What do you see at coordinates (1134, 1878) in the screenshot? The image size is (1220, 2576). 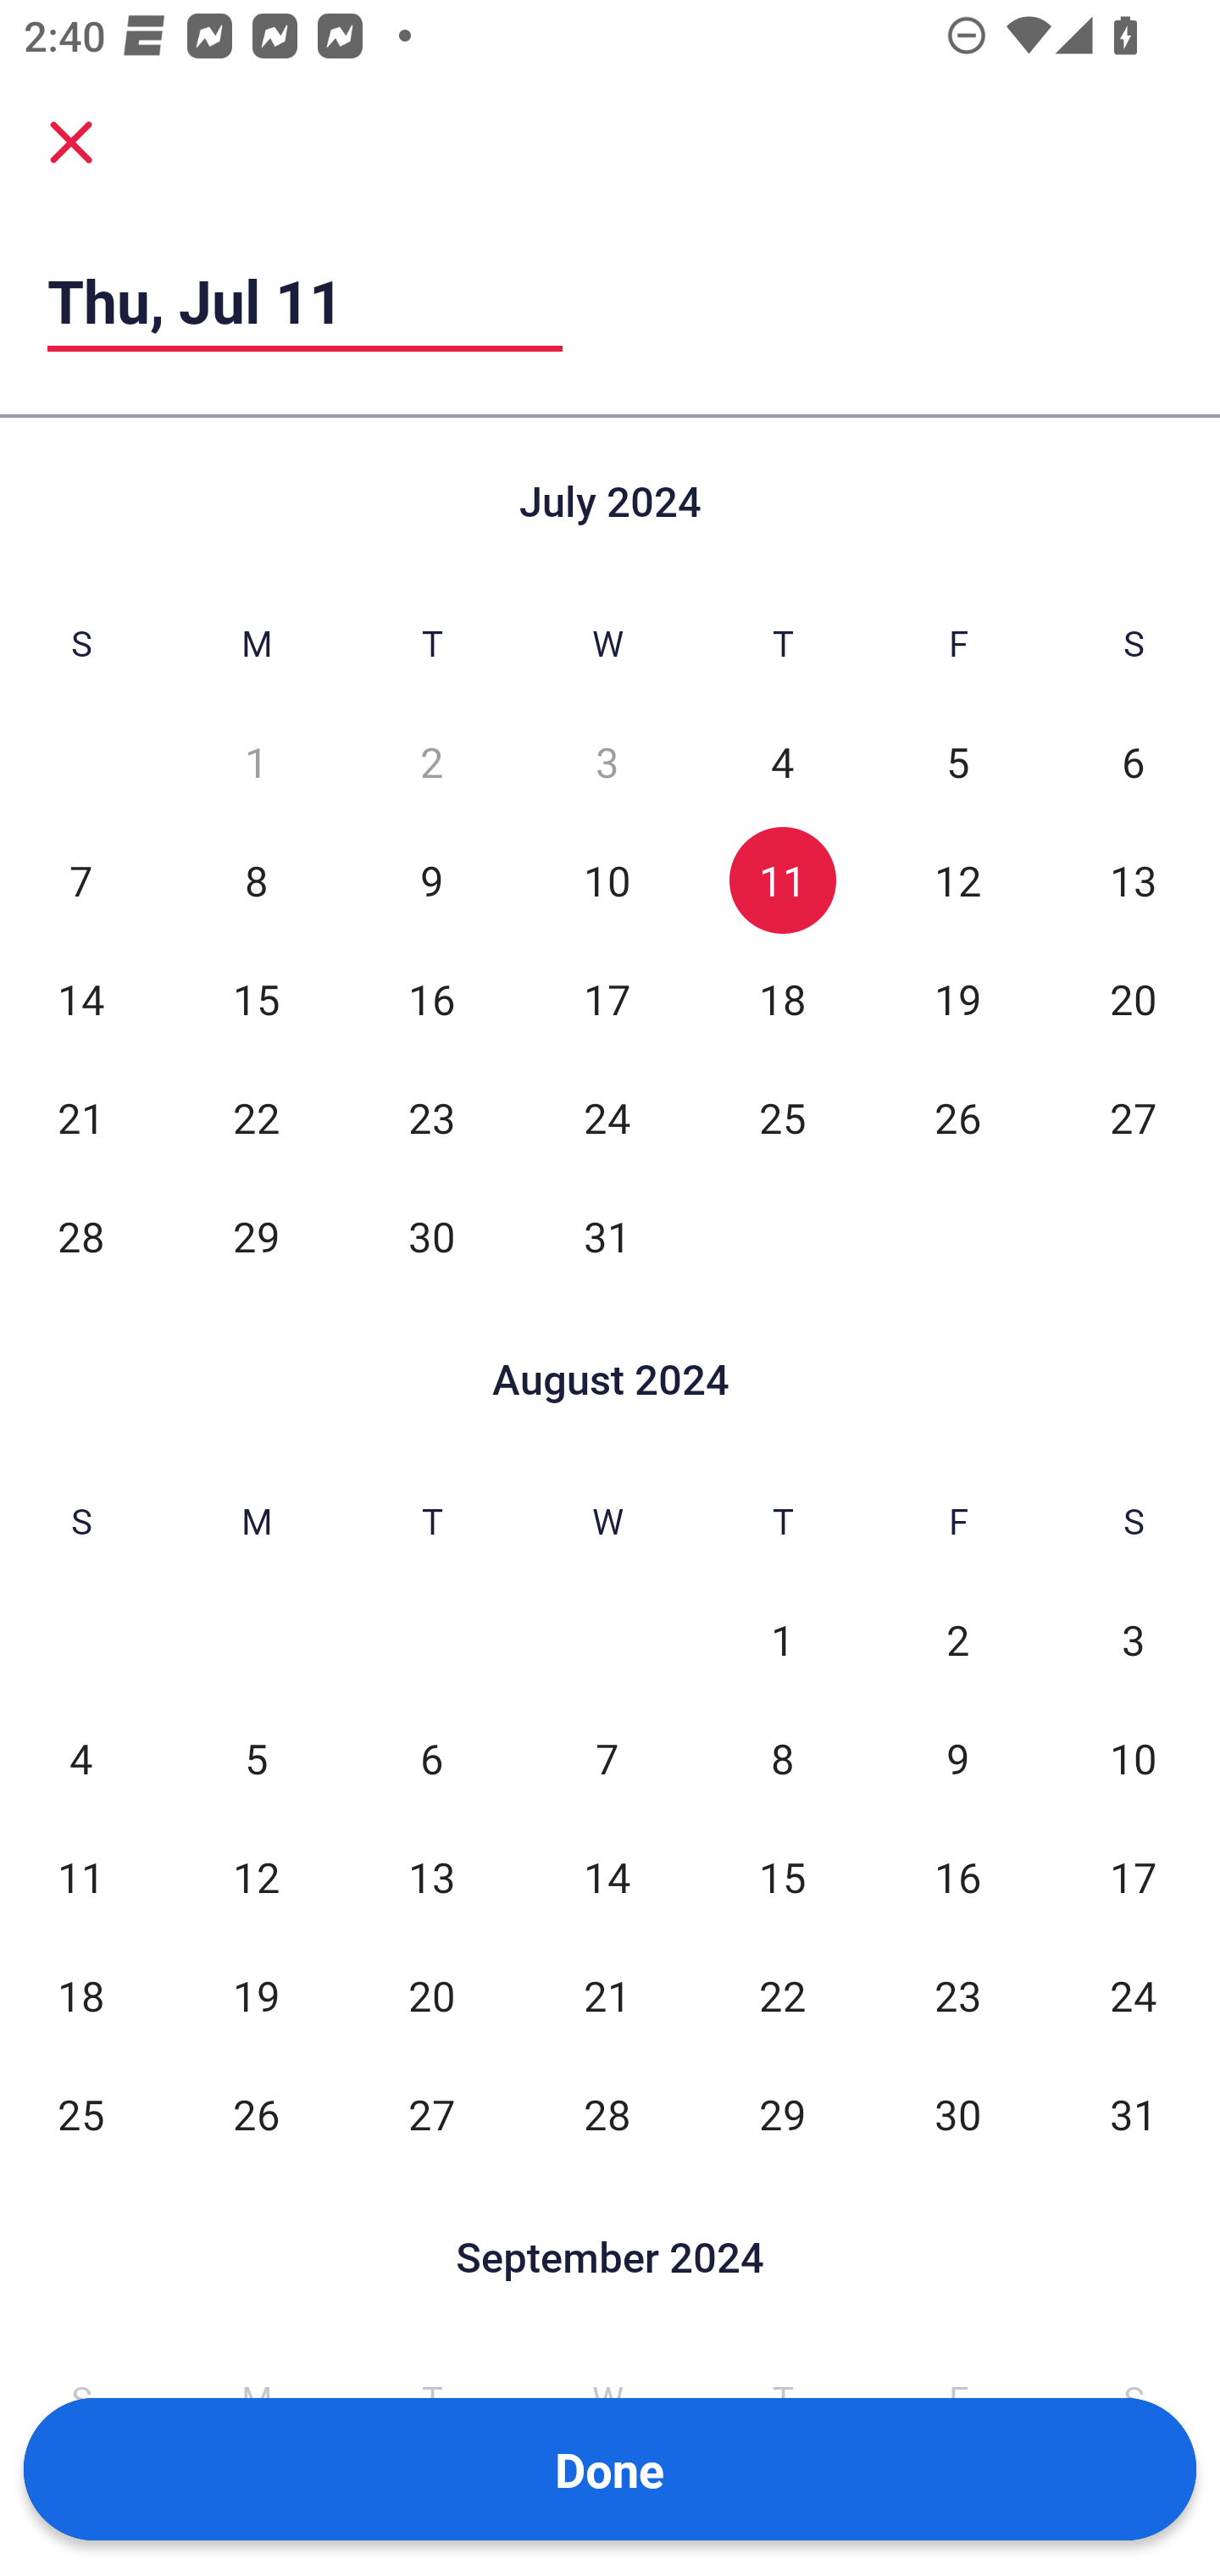 I see `17 Sat, Aug 17, Not Selected` at bounding box center [1134, 1878].